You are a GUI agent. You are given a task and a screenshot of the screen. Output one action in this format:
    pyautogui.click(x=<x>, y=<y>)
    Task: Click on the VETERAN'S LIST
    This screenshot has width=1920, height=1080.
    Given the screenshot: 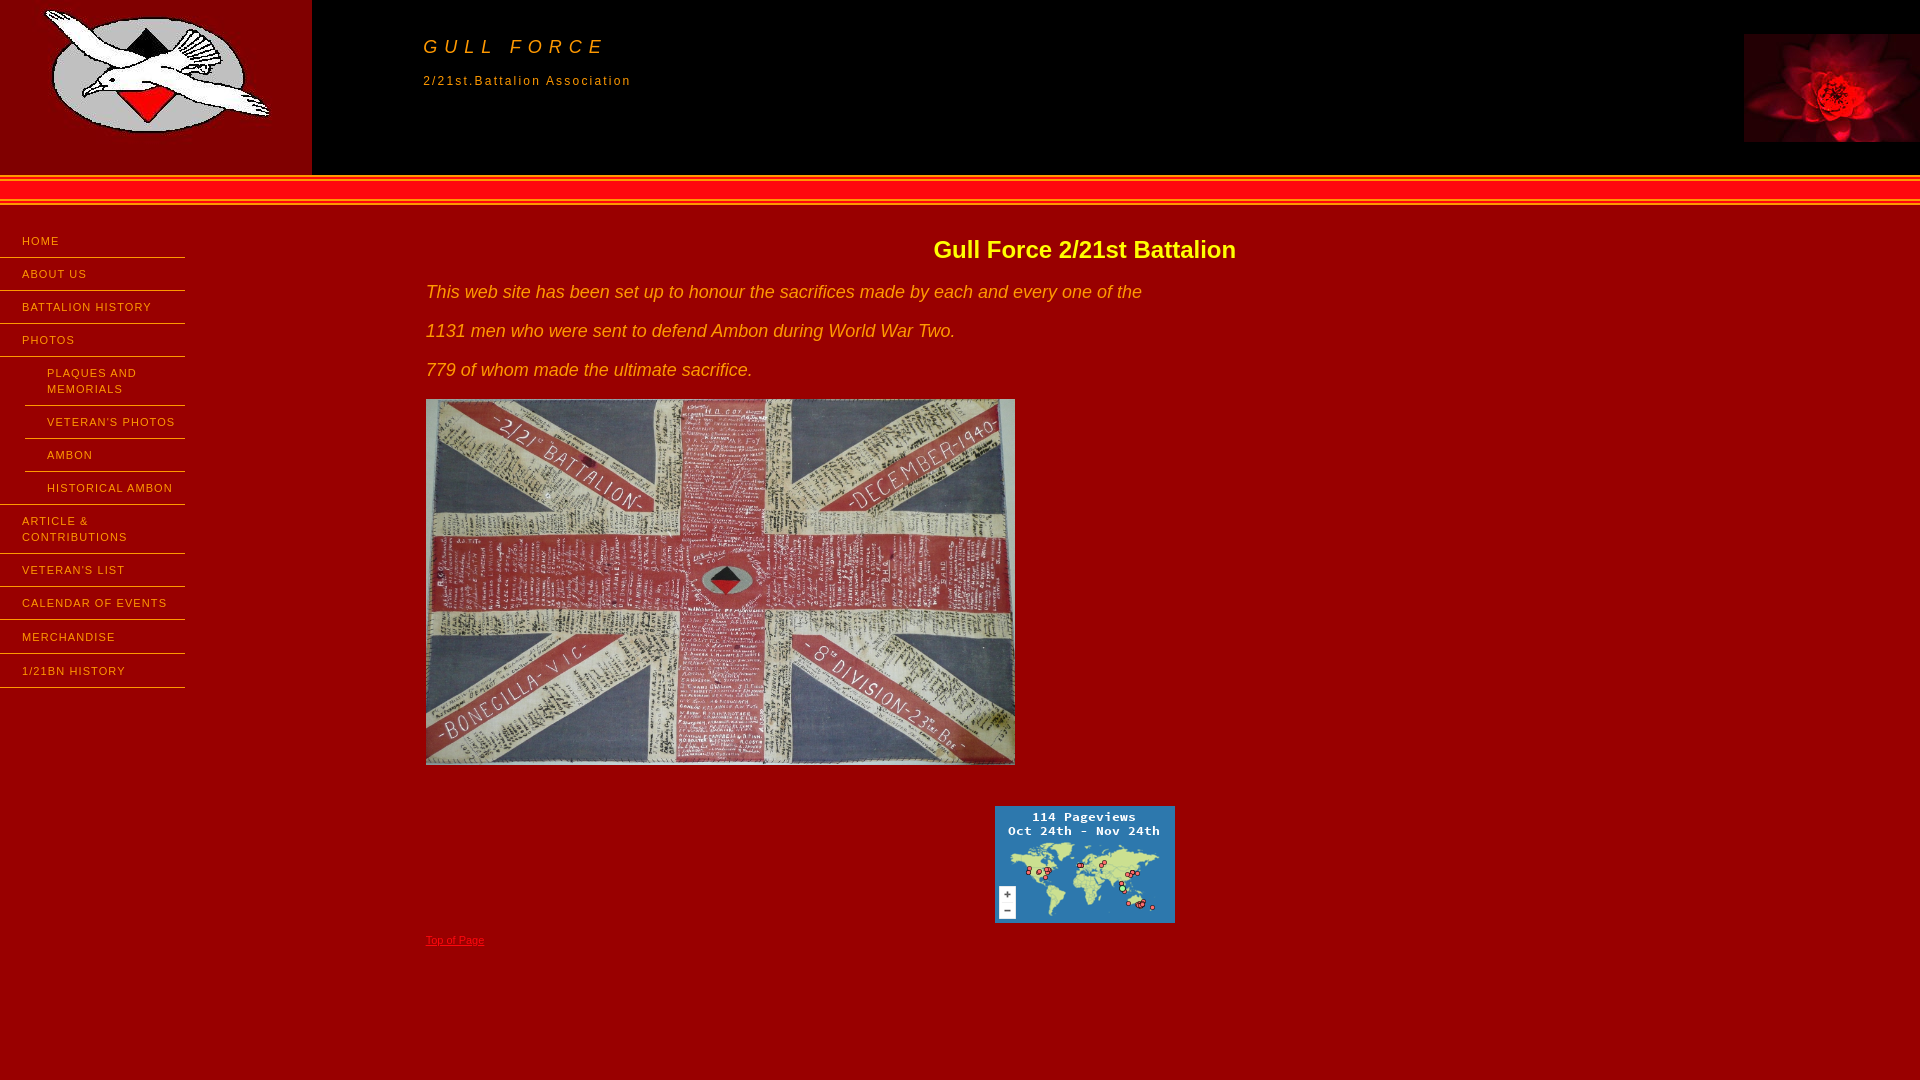 What is the action you would take?
    pyautogui.click(x=92, y=570)
    